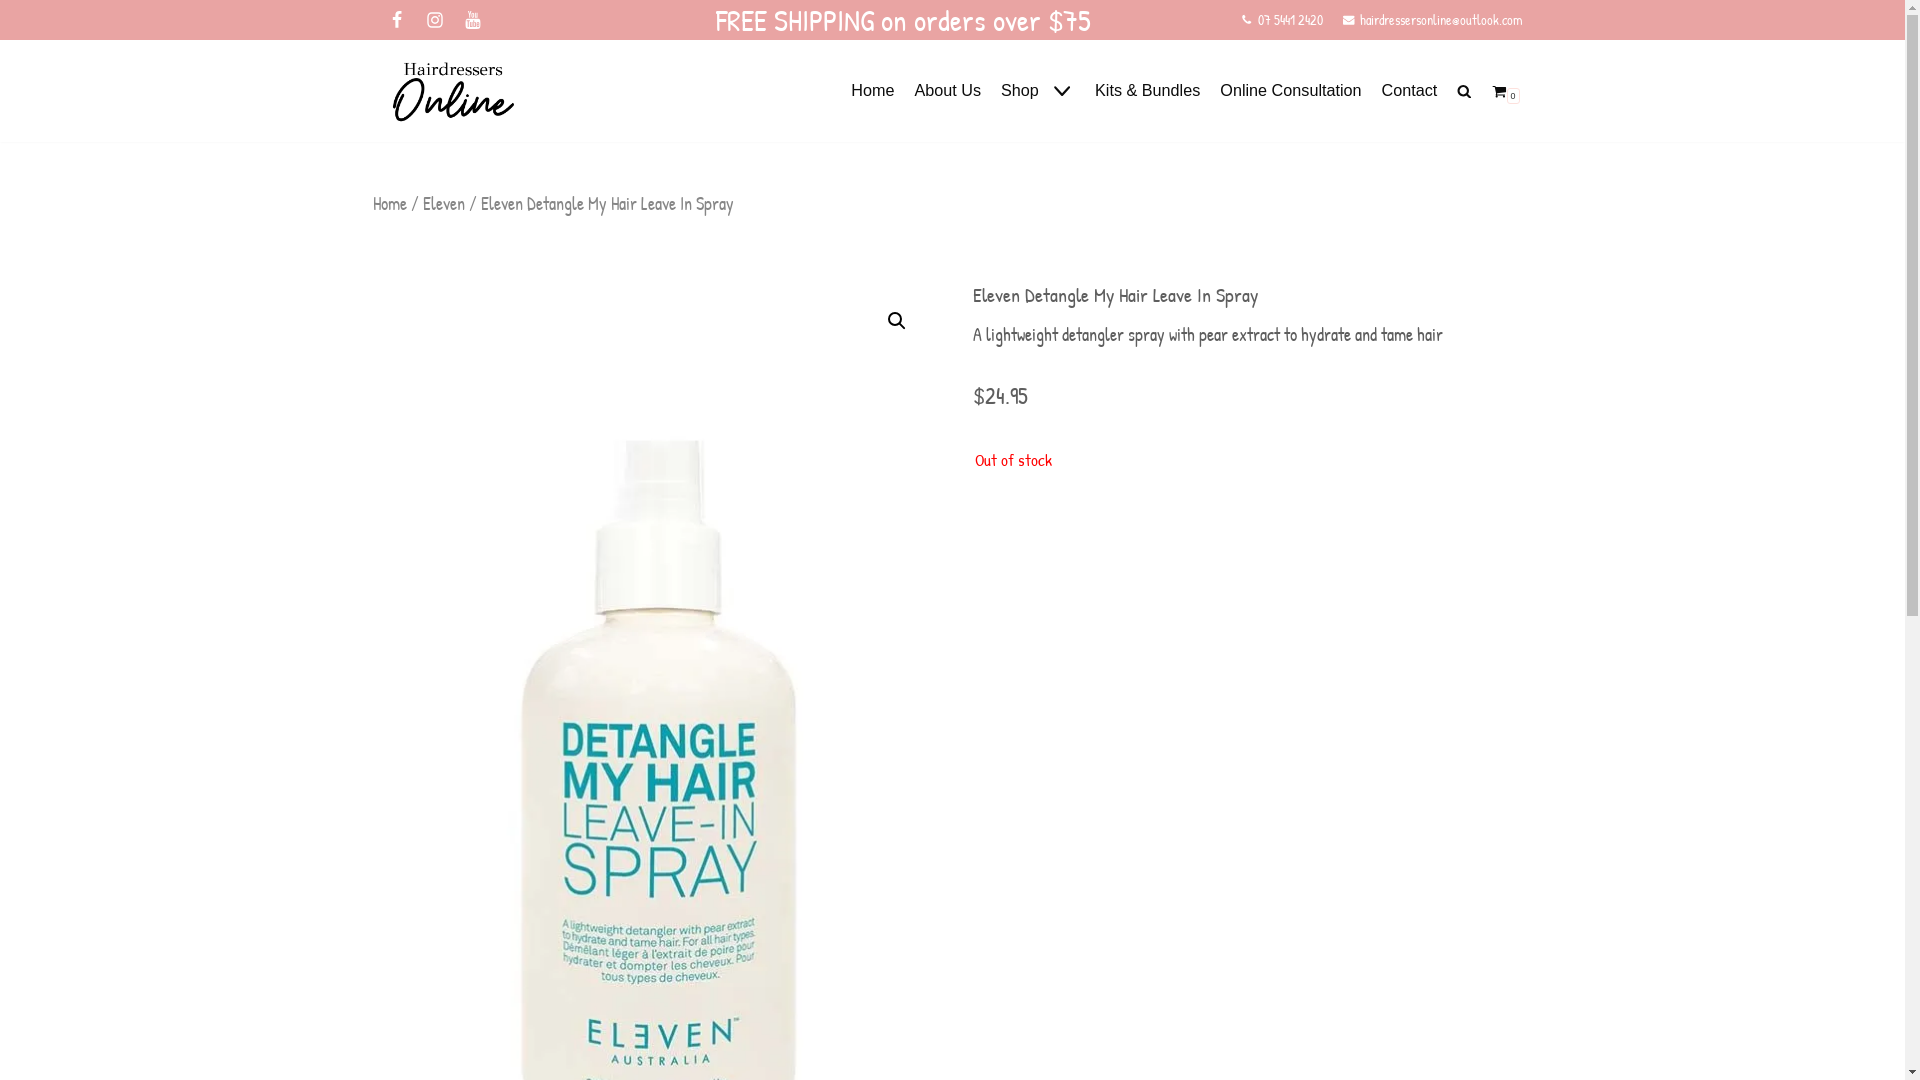 The image size is (1920, 1080). What do you see at coordinates (20, 10) in the screenshot?
I see `Skip to content` at bounding box center [20, 10].